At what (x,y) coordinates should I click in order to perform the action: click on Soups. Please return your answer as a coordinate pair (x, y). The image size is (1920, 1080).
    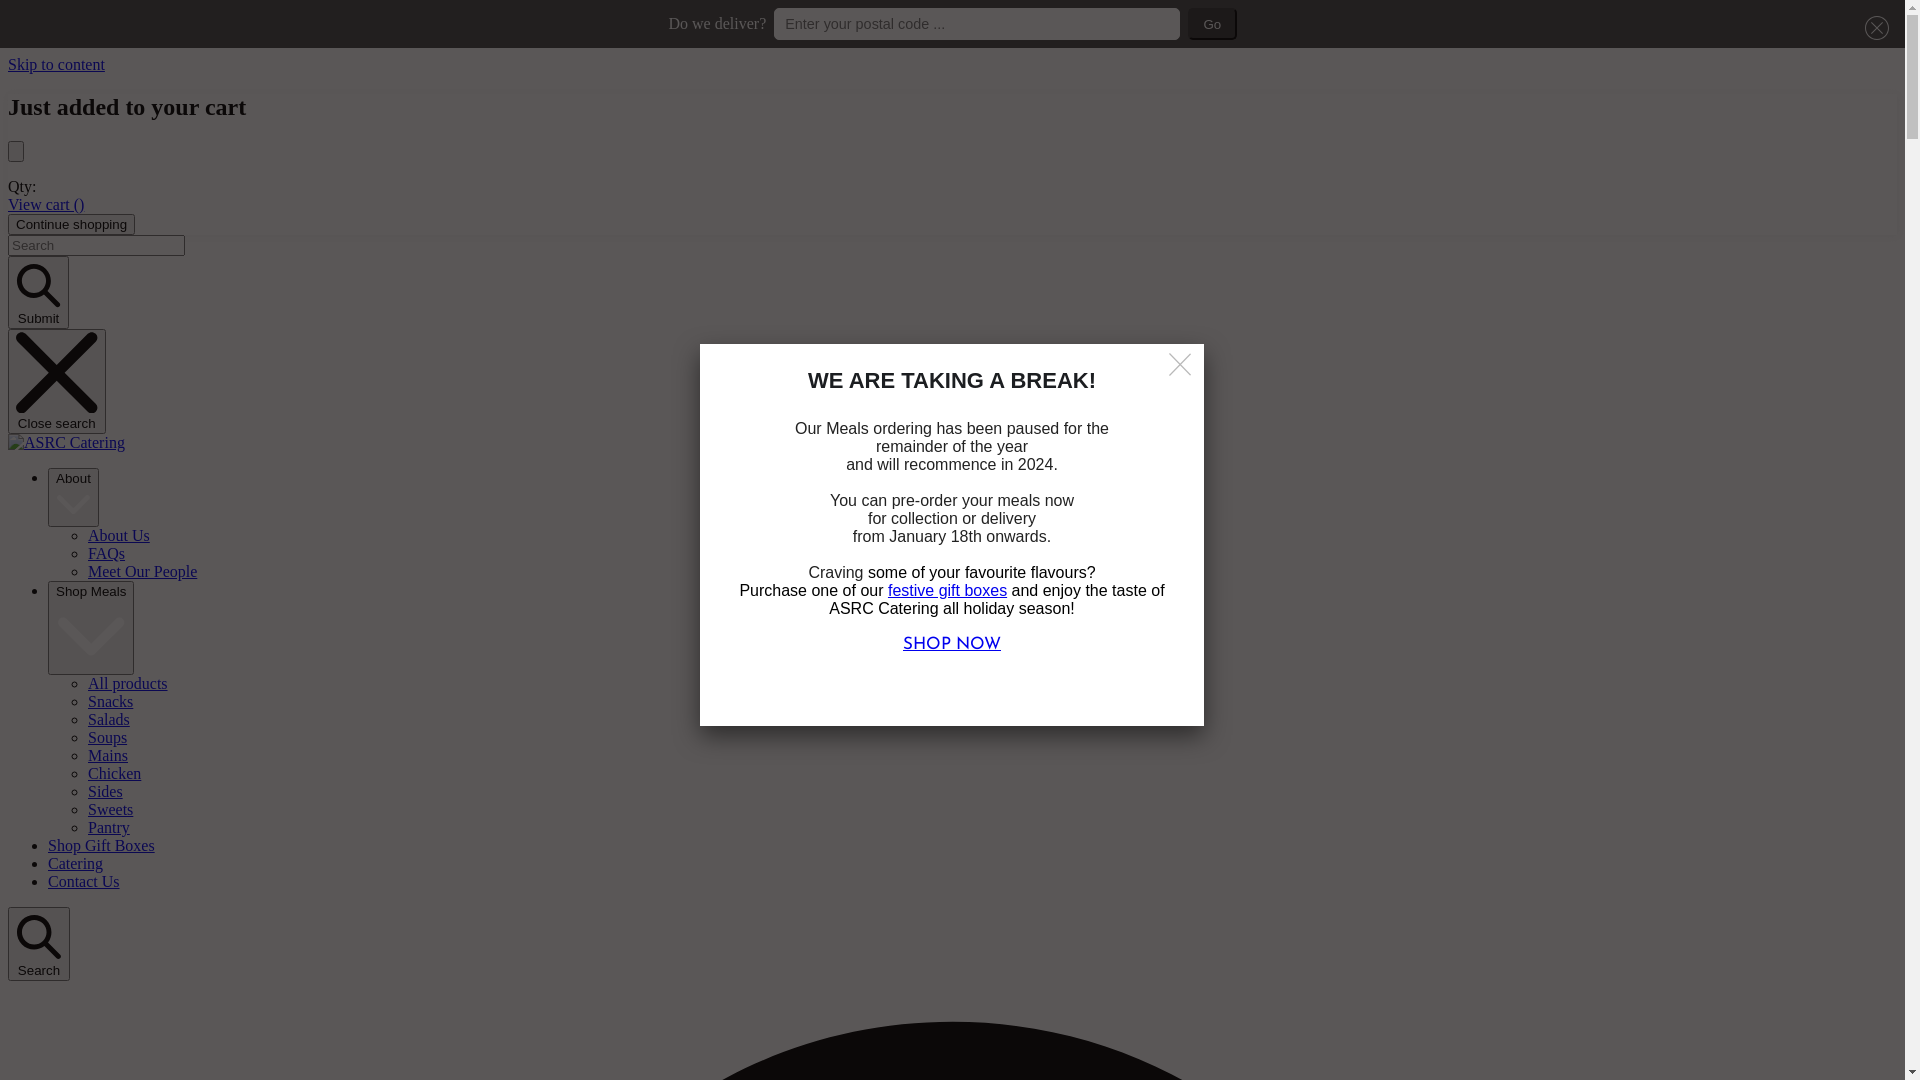
    Looking at the image, I should click on (108, 738).